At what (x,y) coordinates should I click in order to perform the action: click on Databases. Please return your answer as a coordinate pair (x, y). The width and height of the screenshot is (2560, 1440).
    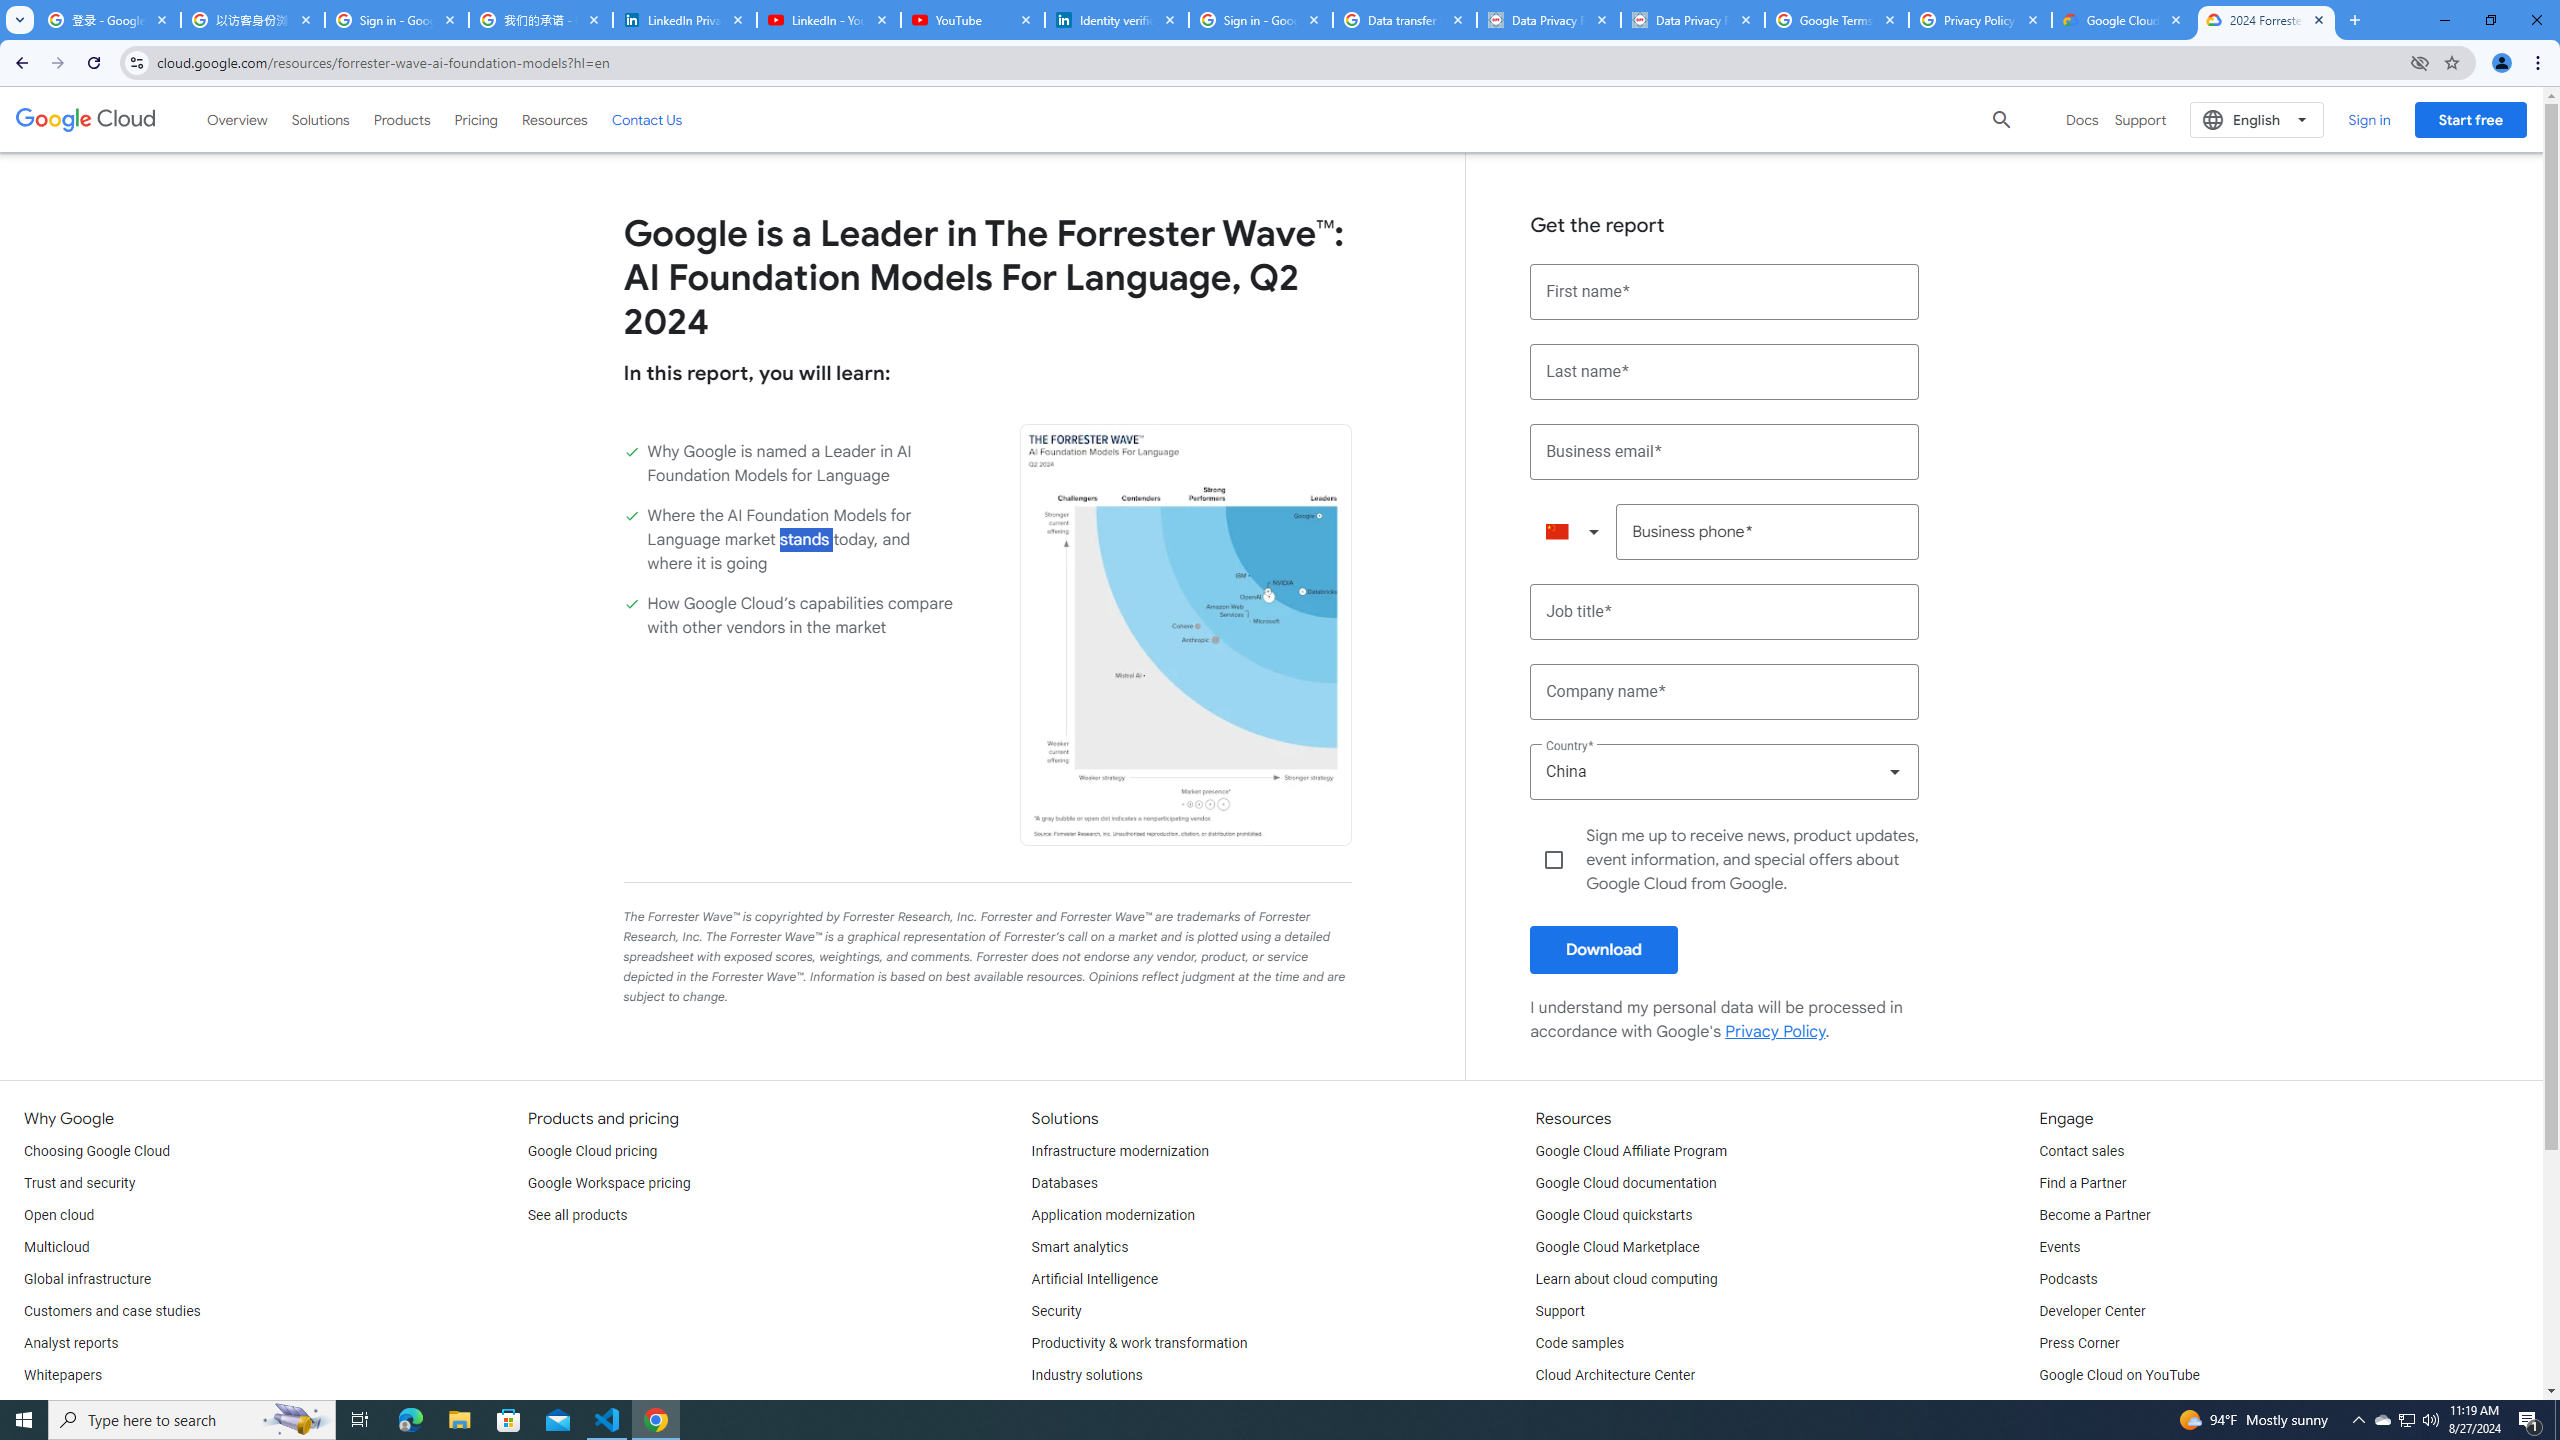
    Looking at the image, I should click on (1064, 1183).